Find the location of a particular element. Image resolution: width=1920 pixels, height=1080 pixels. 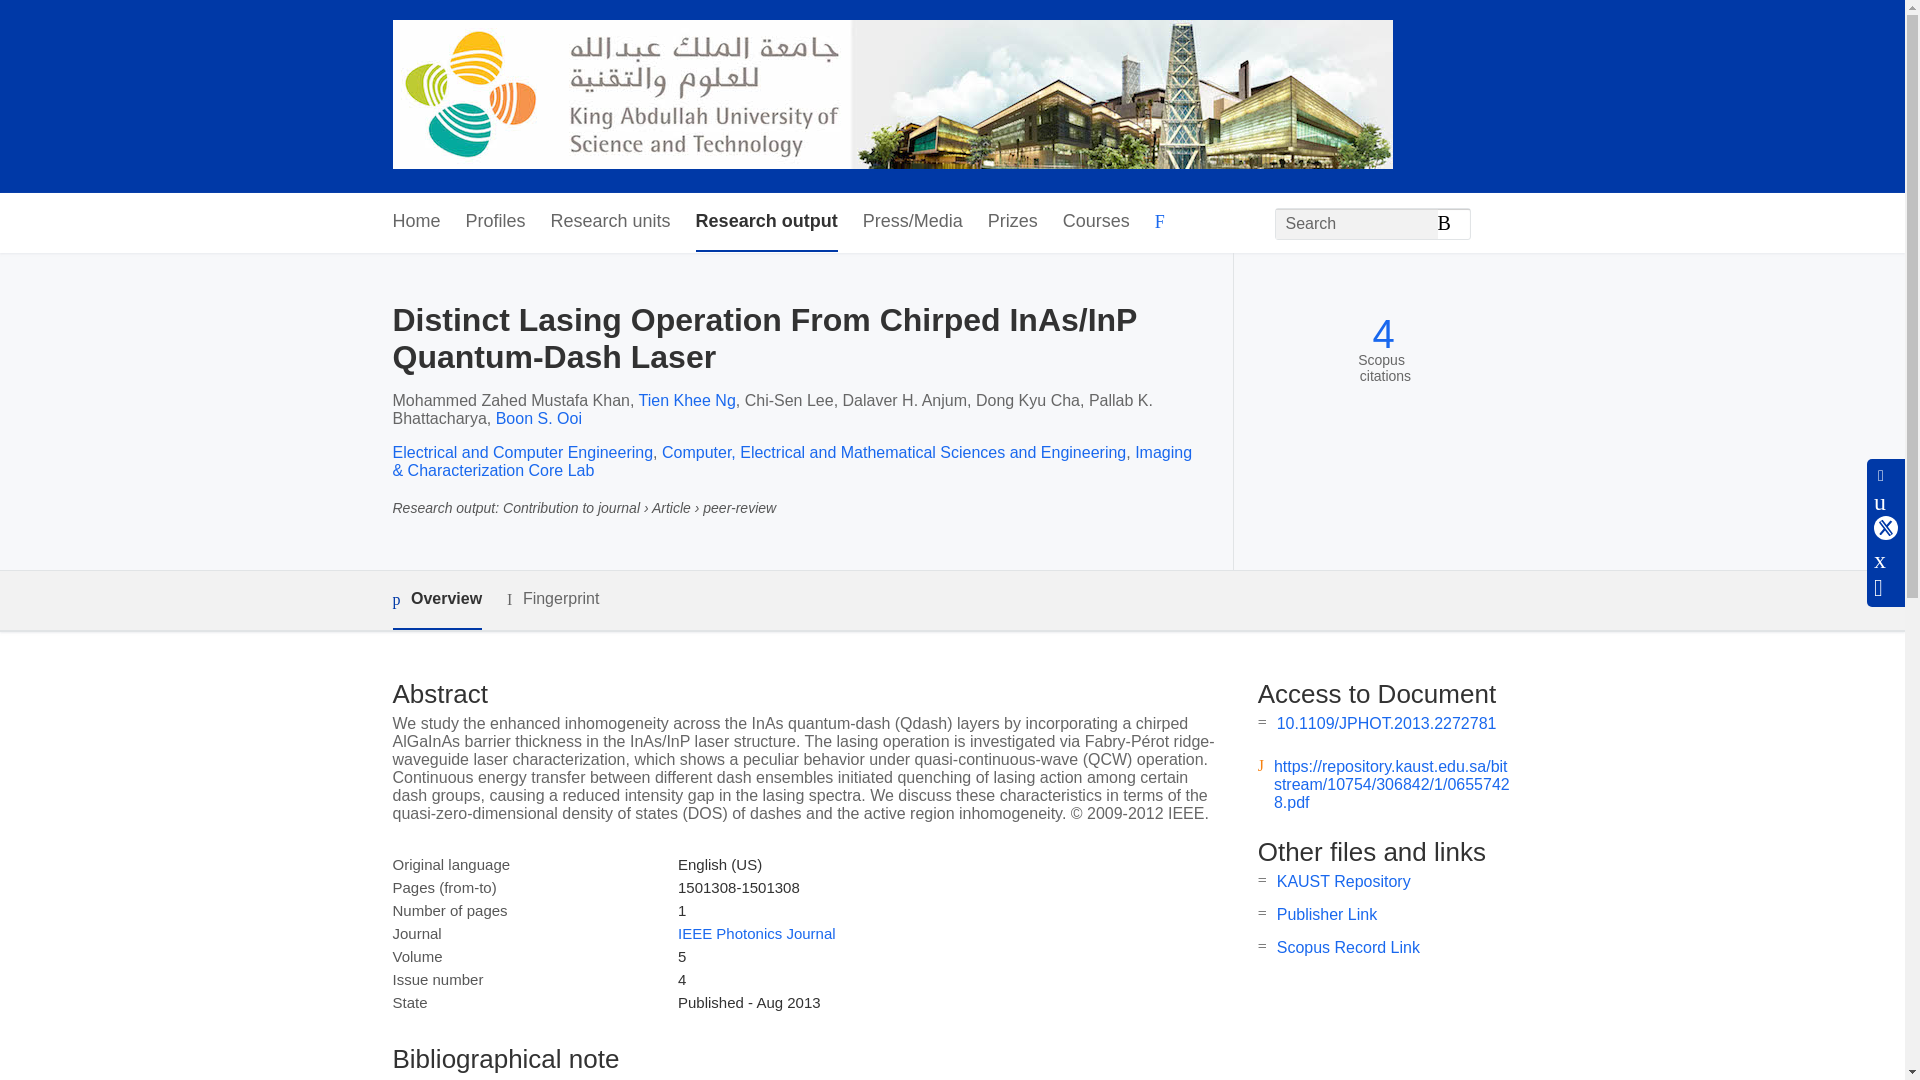

Electrical and Computer Engineering is located at coordinates (522, 452).